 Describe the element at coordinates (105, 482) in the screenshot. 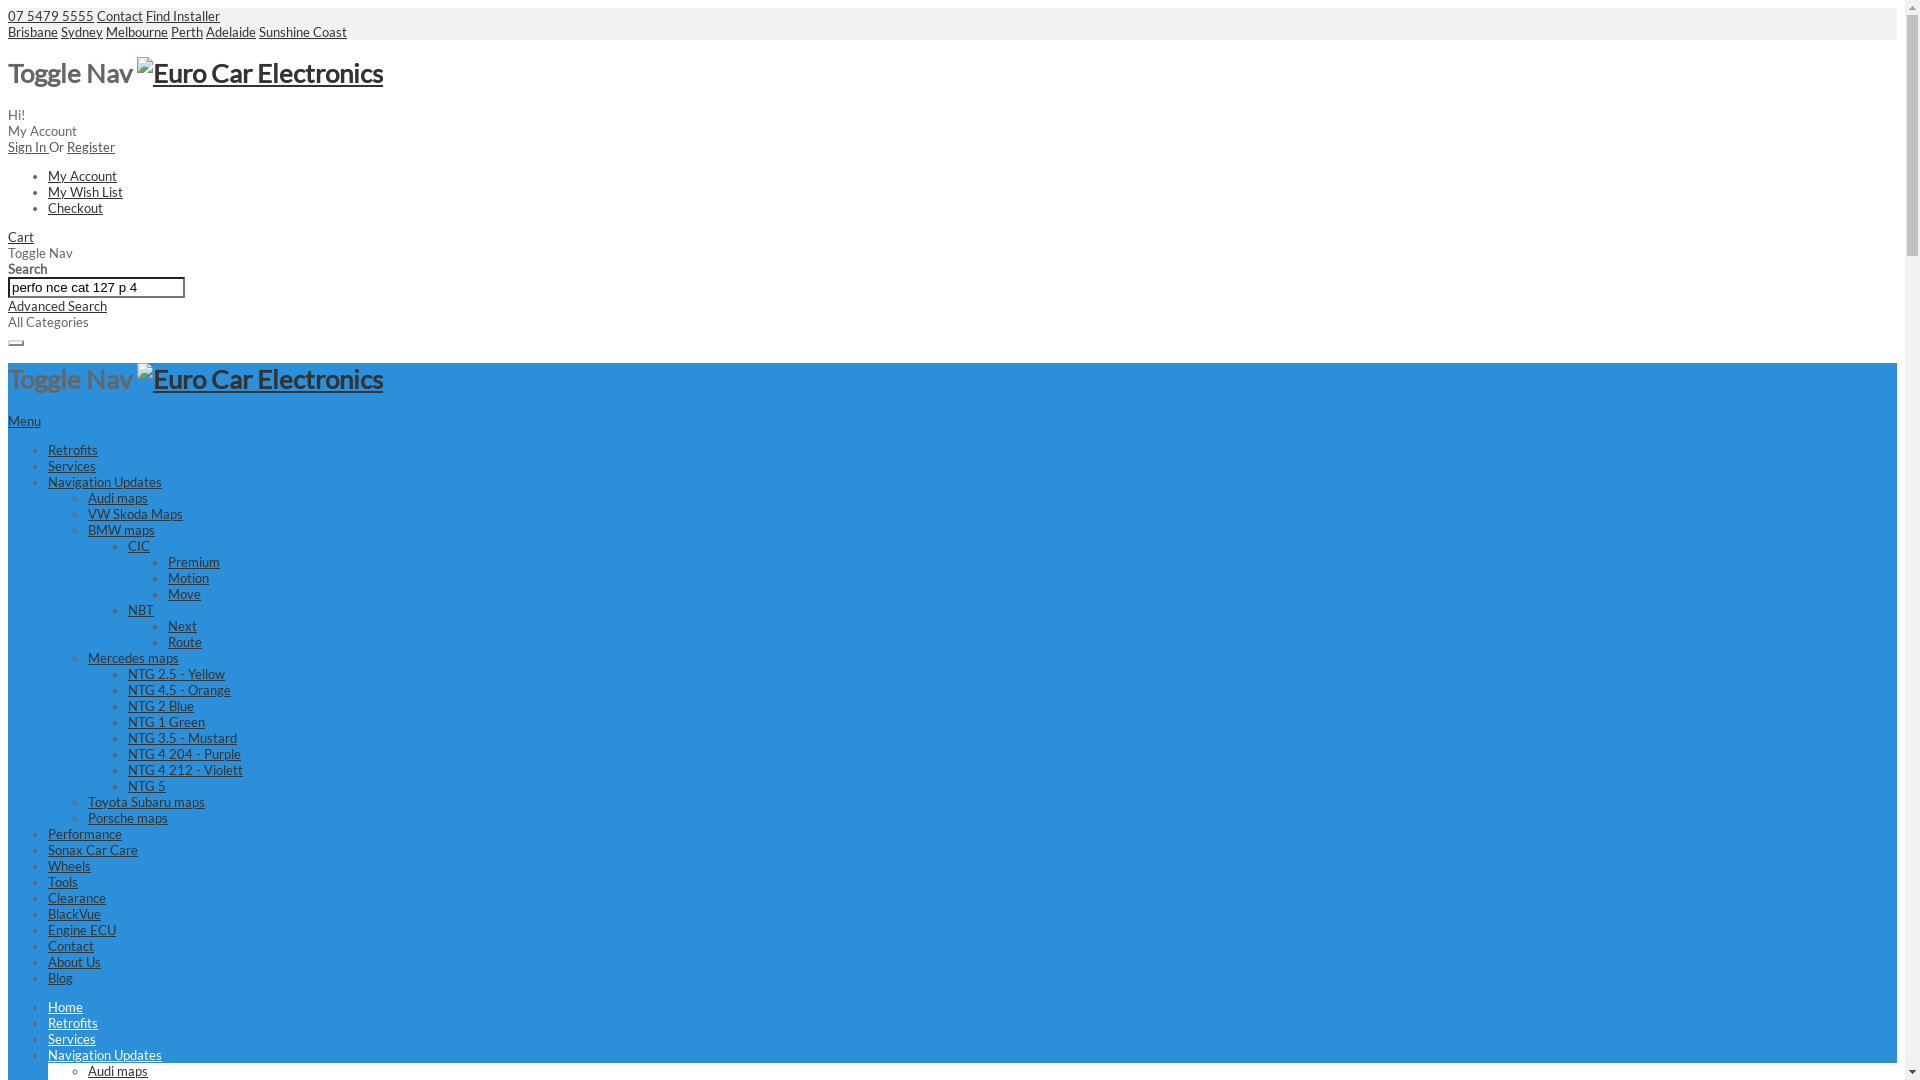

I see `Navigation Updates` at that location.